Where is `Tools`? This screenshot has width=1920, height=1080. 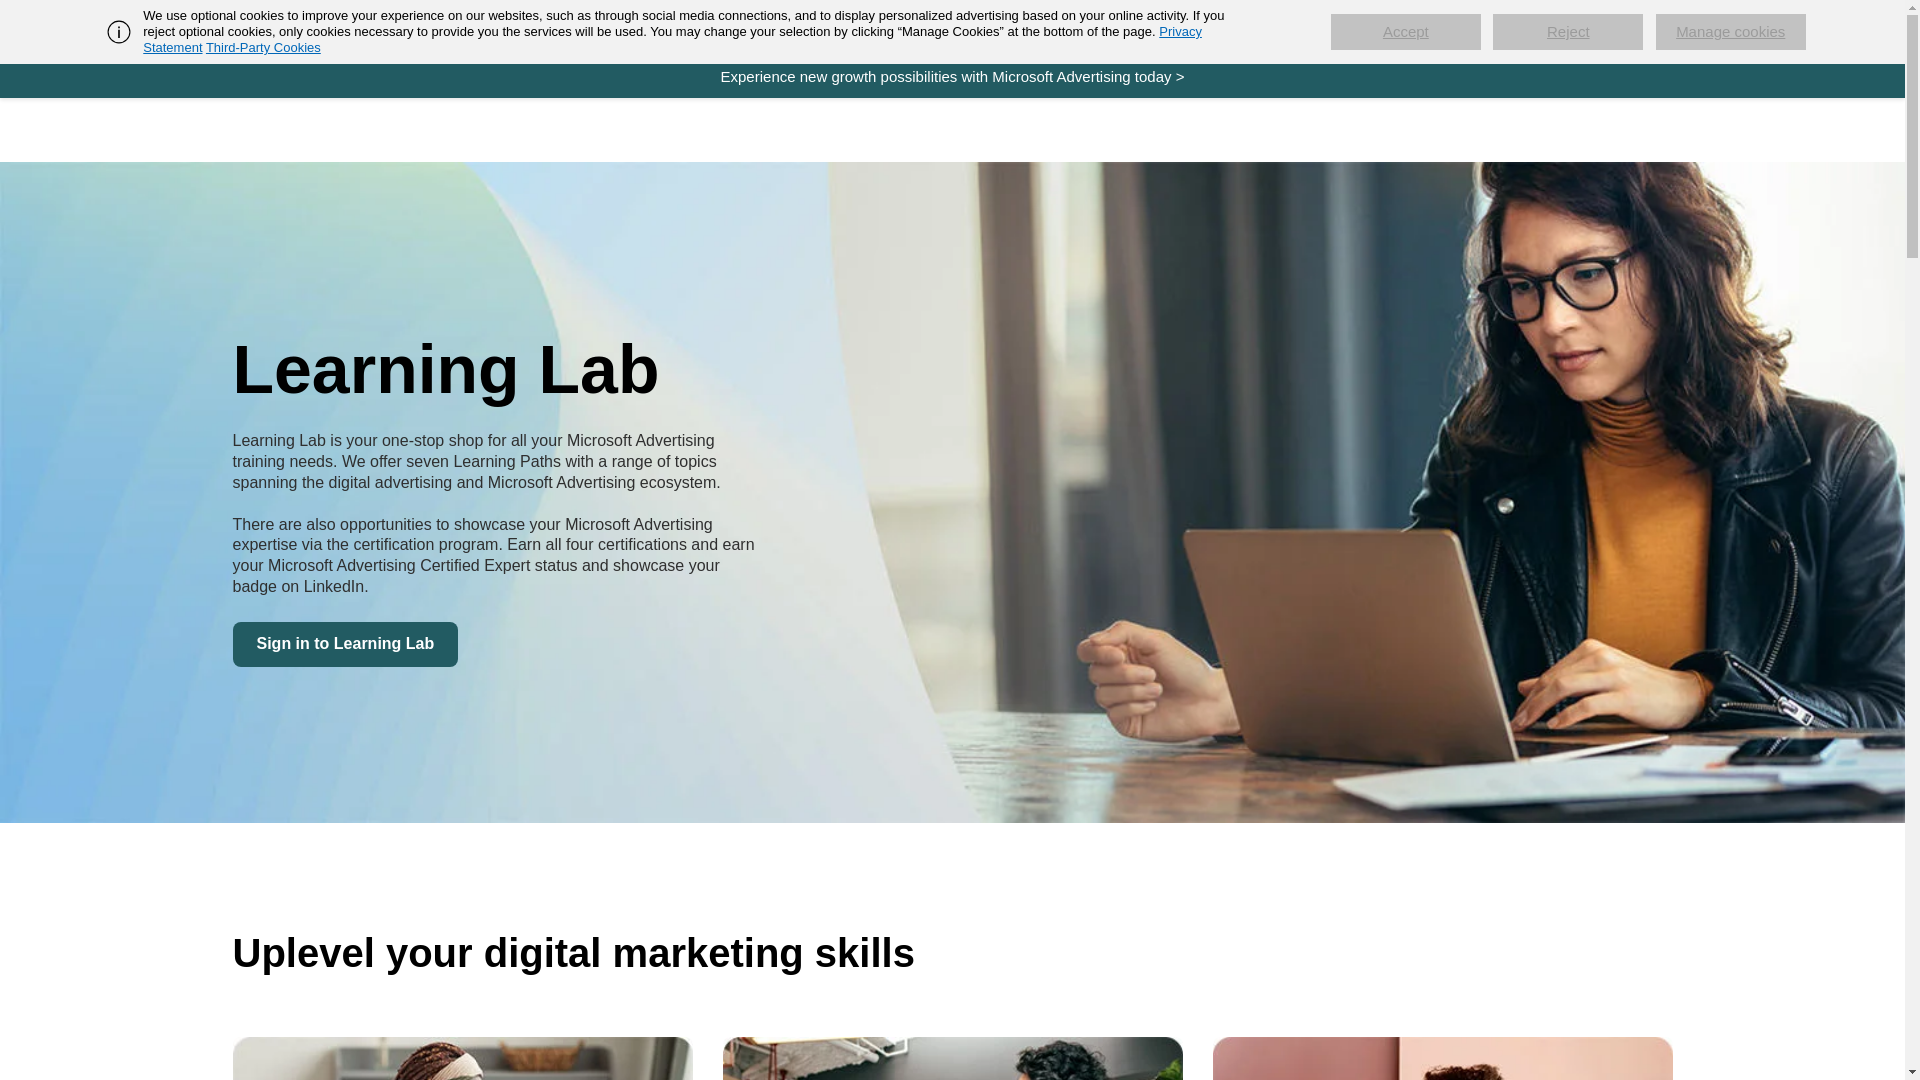
Tools is located at coordinates (682, 27).